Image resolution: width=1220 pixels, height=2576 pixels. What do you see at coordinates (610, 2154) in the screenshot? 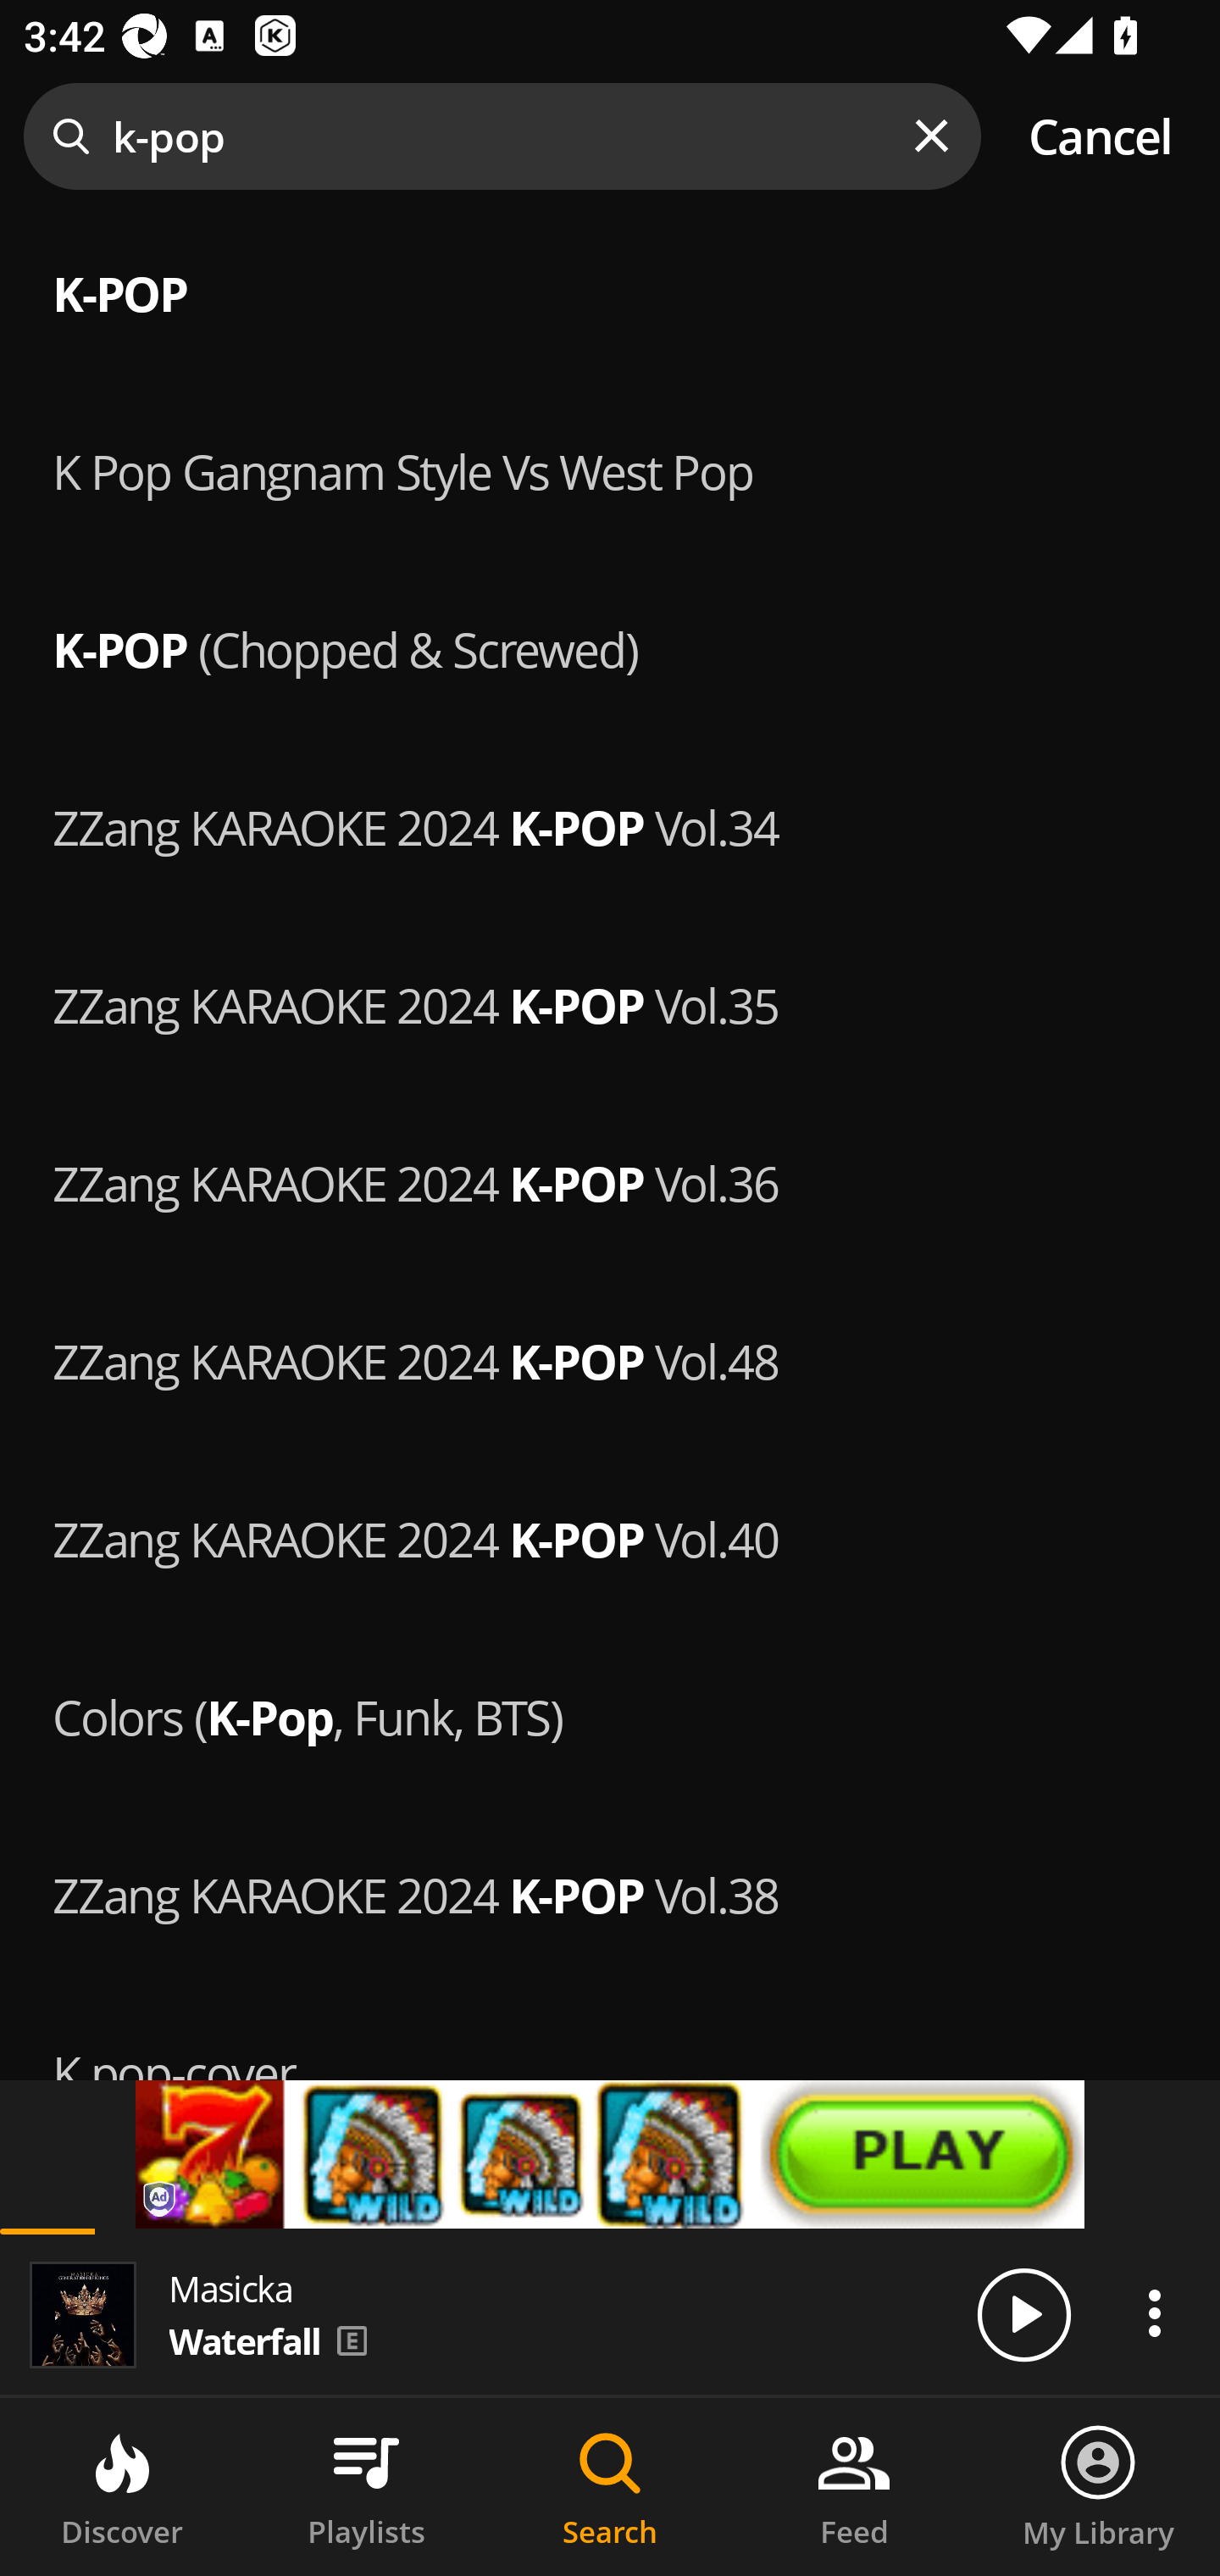
I see `fsc` at bounding box center [610, 2154].